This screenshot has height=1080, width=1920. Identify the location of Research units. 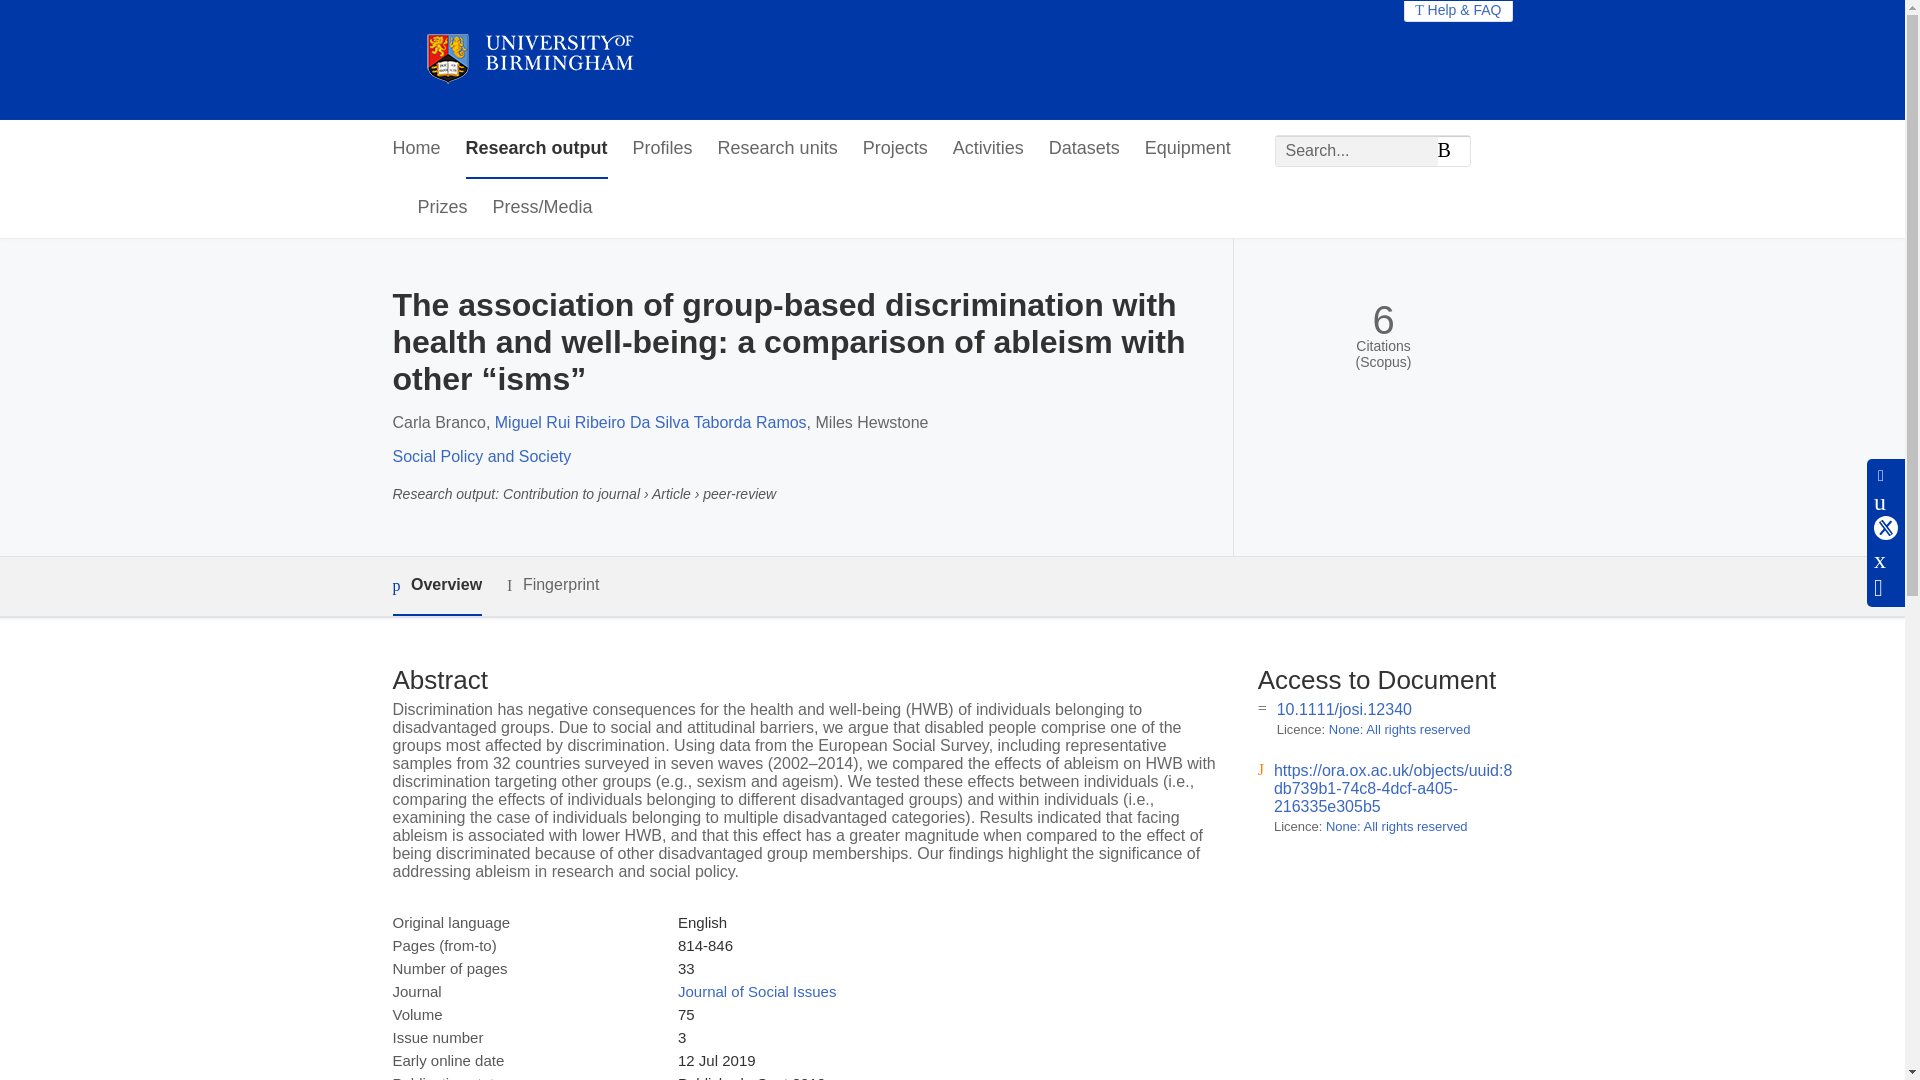
(778, 149).